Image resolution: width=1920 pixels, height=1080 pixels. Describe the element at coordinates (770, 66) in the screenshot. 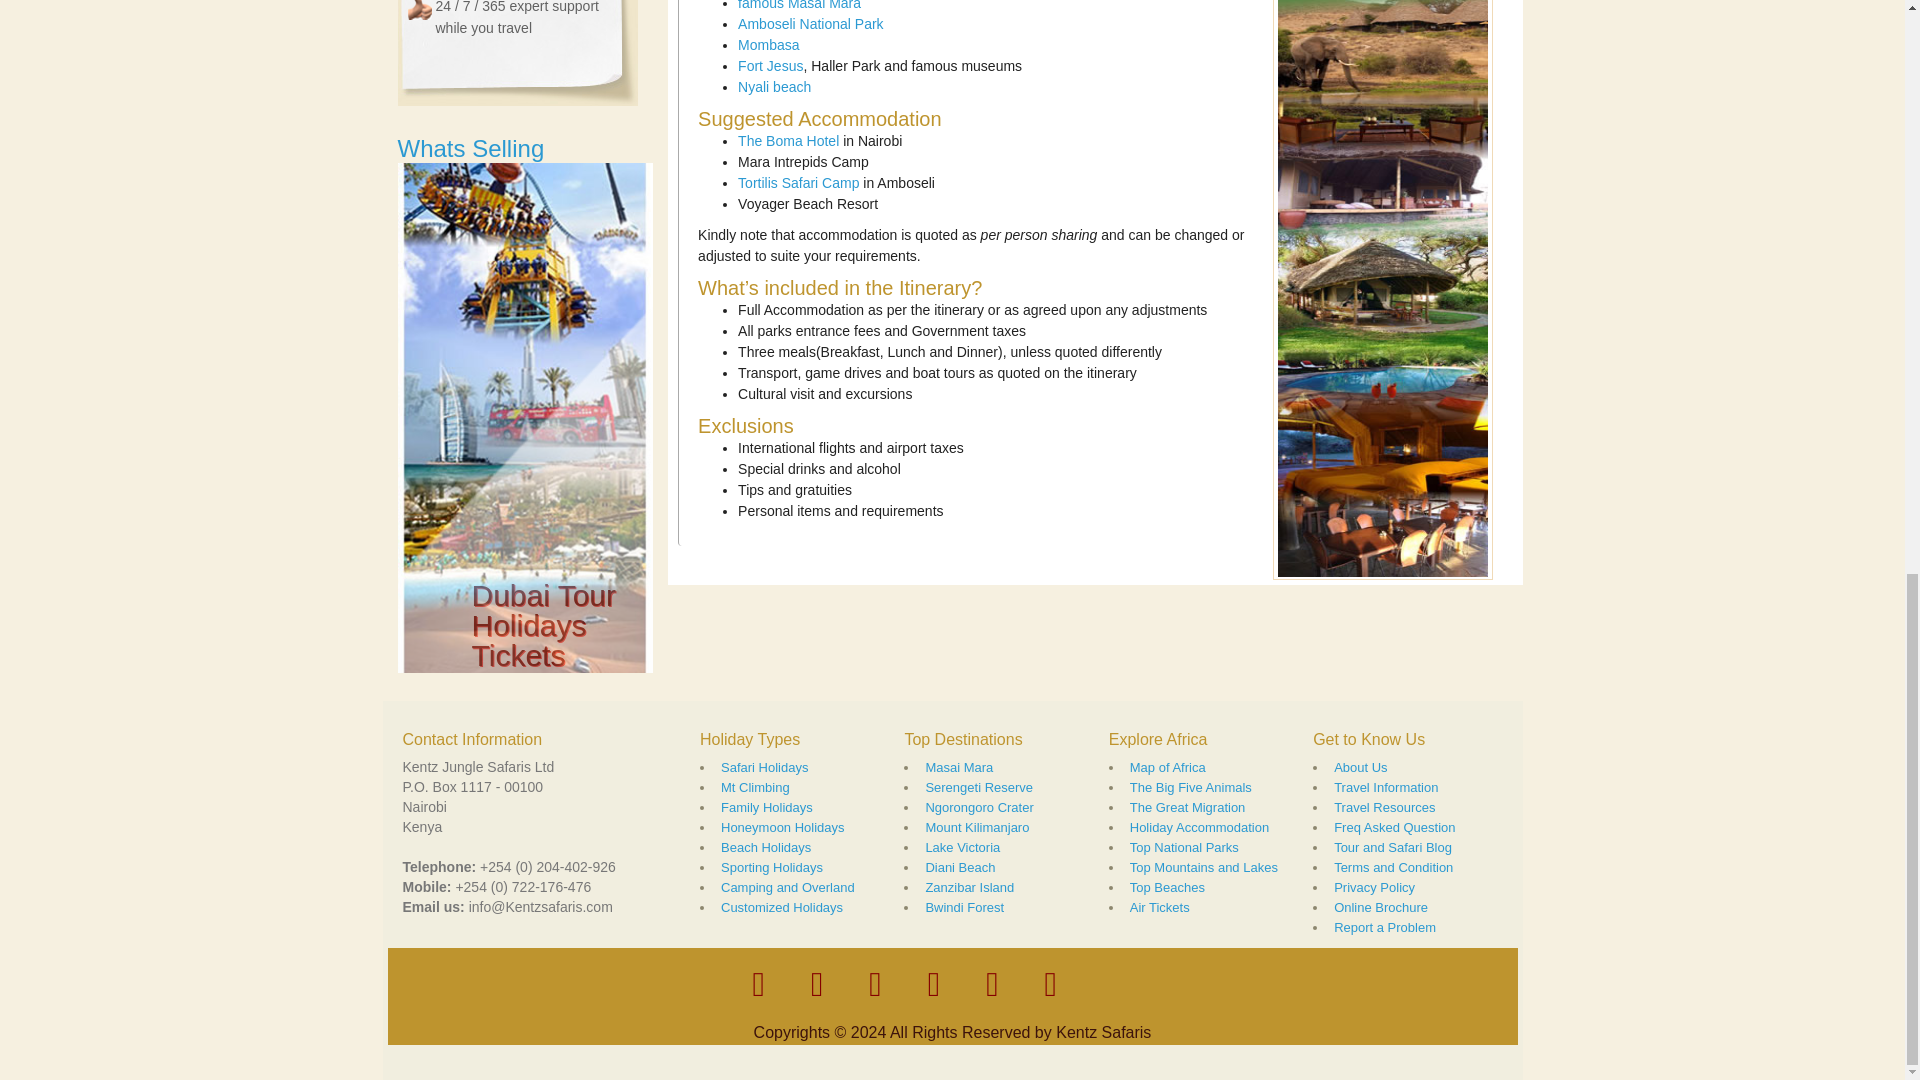

I see `About Fort Jesus` at that location.